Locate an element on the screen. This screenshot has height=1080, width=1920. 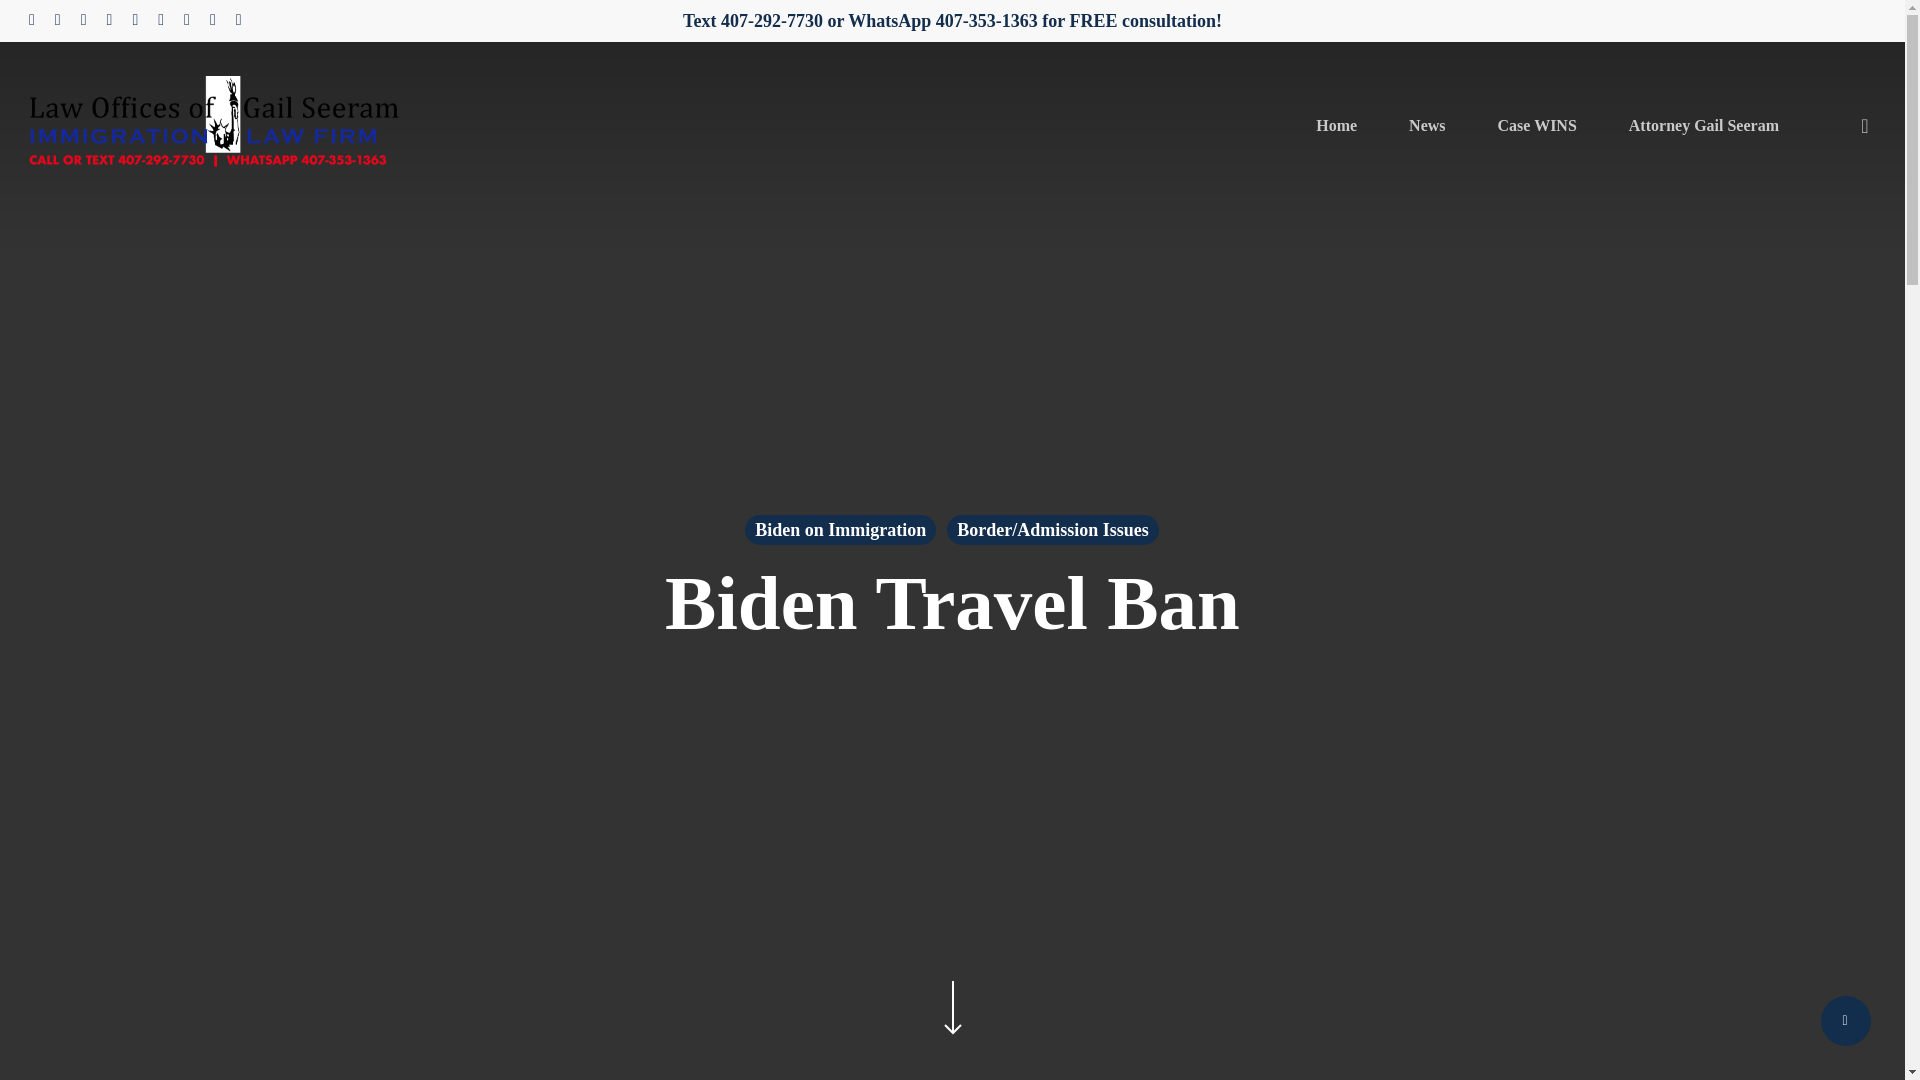
search is located at coordinates (1864, 126).